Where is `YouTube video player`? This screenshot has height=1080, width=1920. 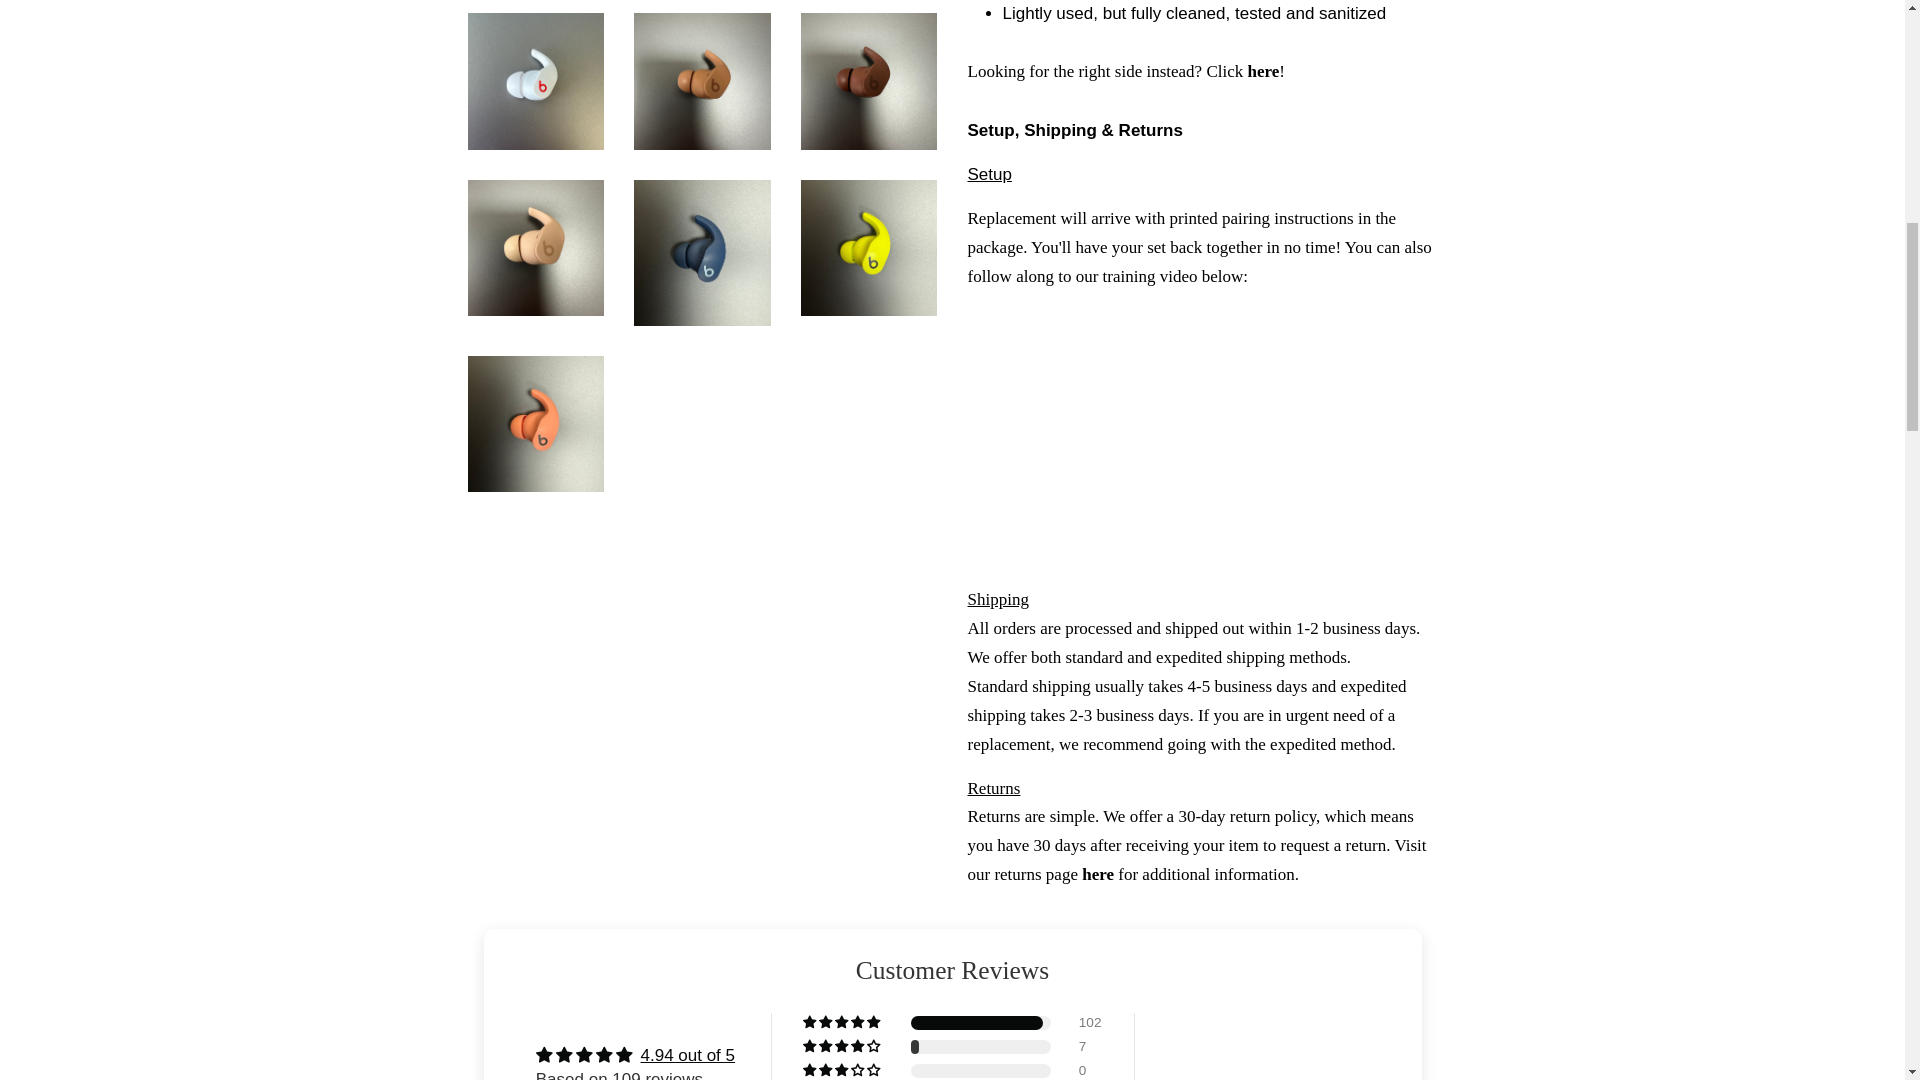
YouTube video player is located at coordinates (1202, 438).